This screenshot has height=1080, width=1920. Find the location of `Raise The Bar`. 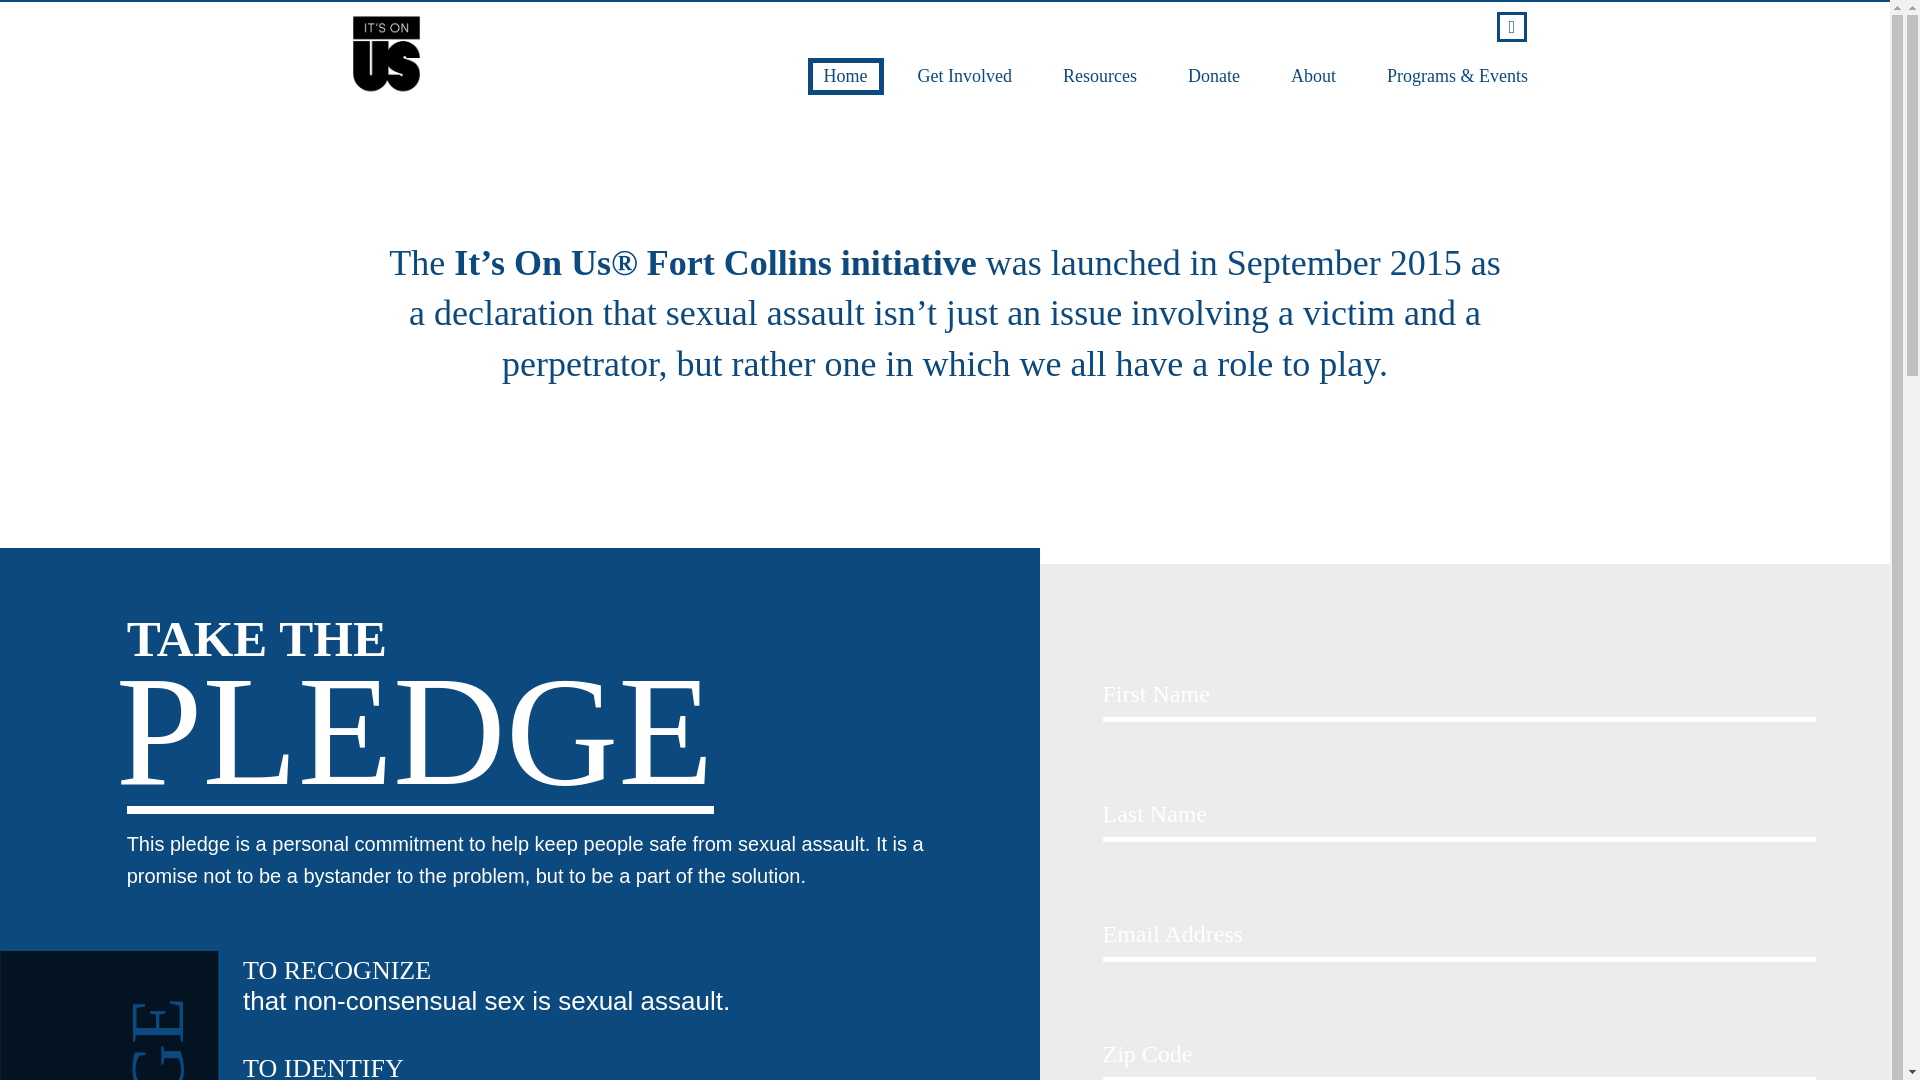

Raise The Bar is located at coordinates (1458, 130).